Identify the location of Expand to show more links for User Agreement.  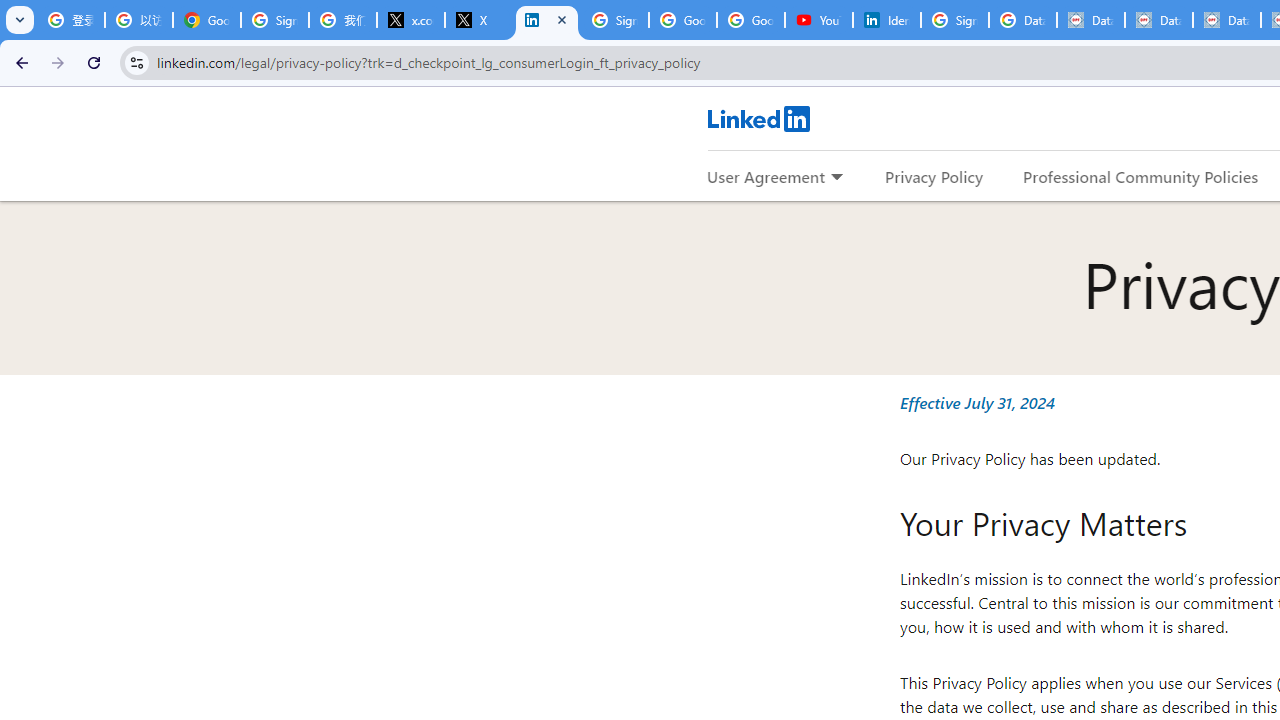
(836, 178).